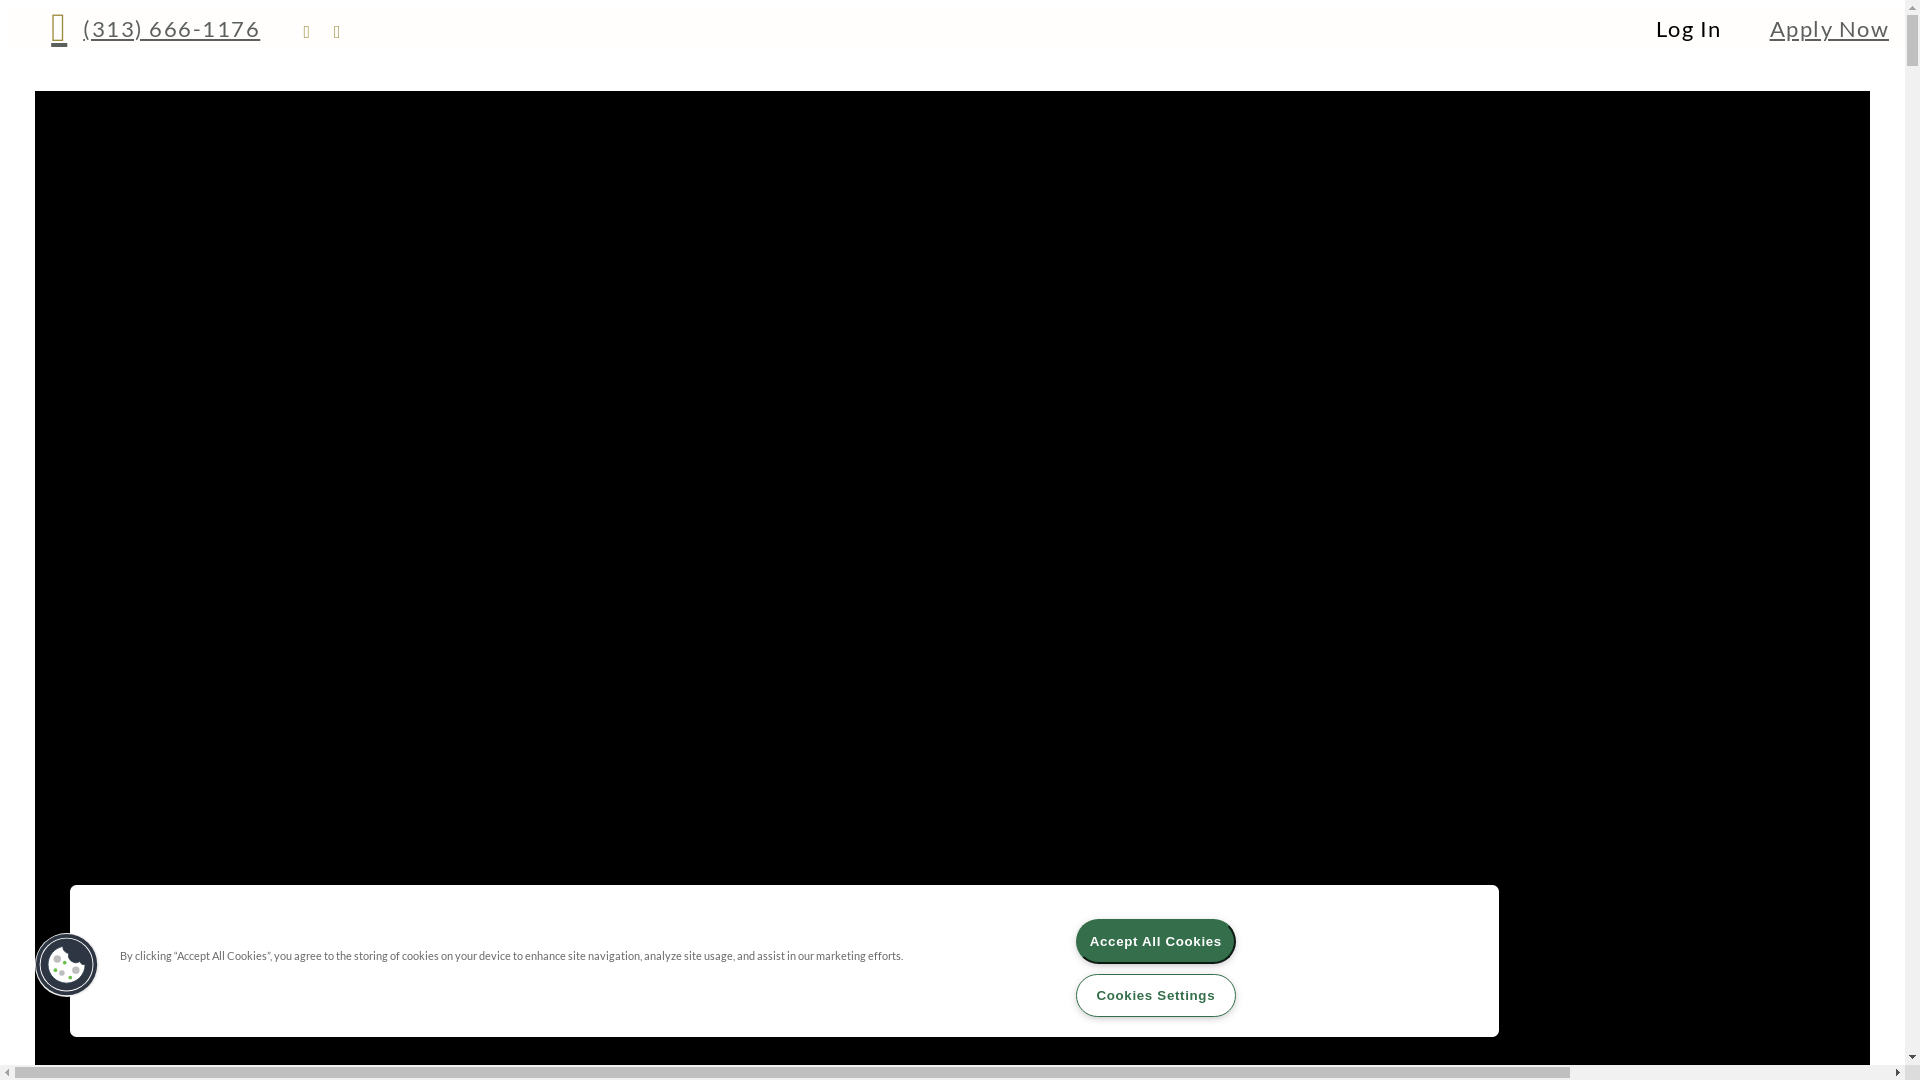  What do you see at coordinates (1830, 28) in the screenshot?
I see `Apply Now` at bounding box center [1830, 28].